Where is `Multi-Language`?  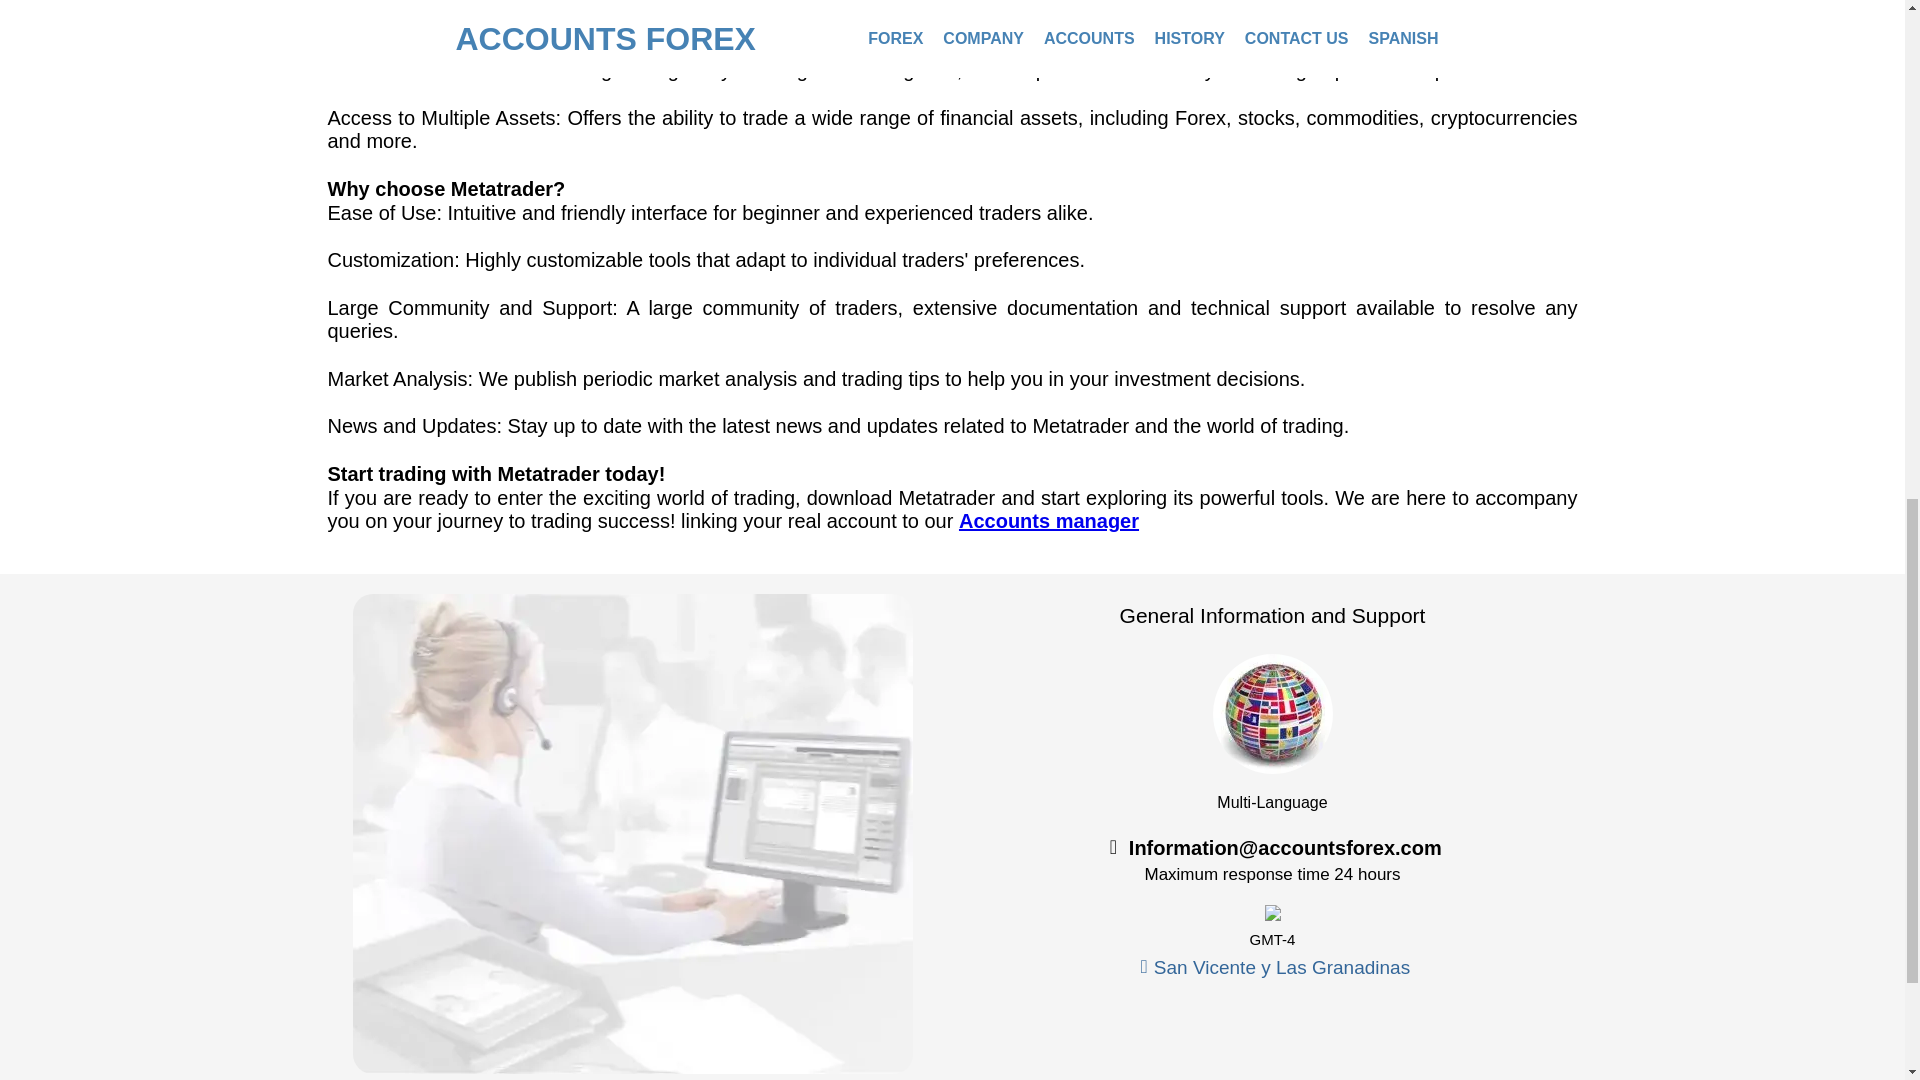
Multi-Language is located at coordinates (1272, 714).